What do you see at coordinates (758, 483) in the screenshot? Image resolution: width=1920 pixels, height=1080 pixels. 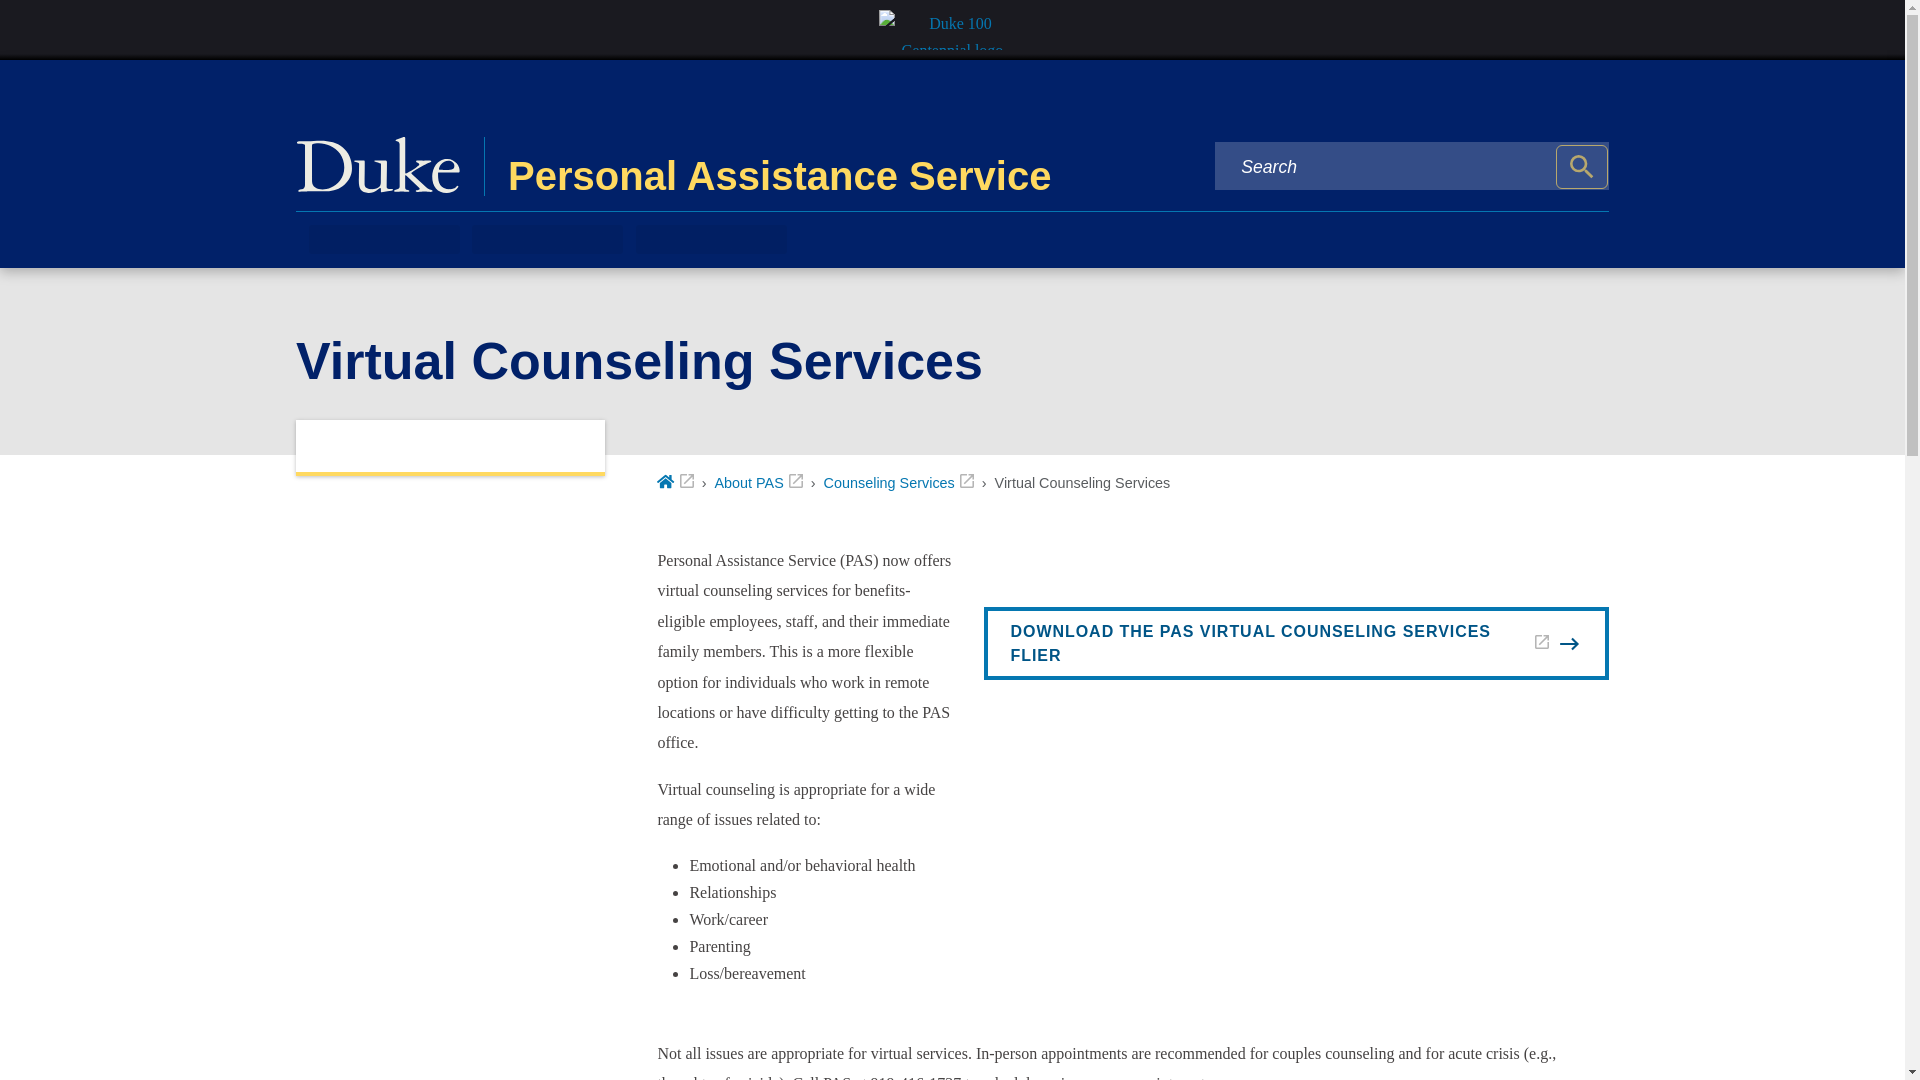 I see `About PAS` at bounding box center [758, 483].